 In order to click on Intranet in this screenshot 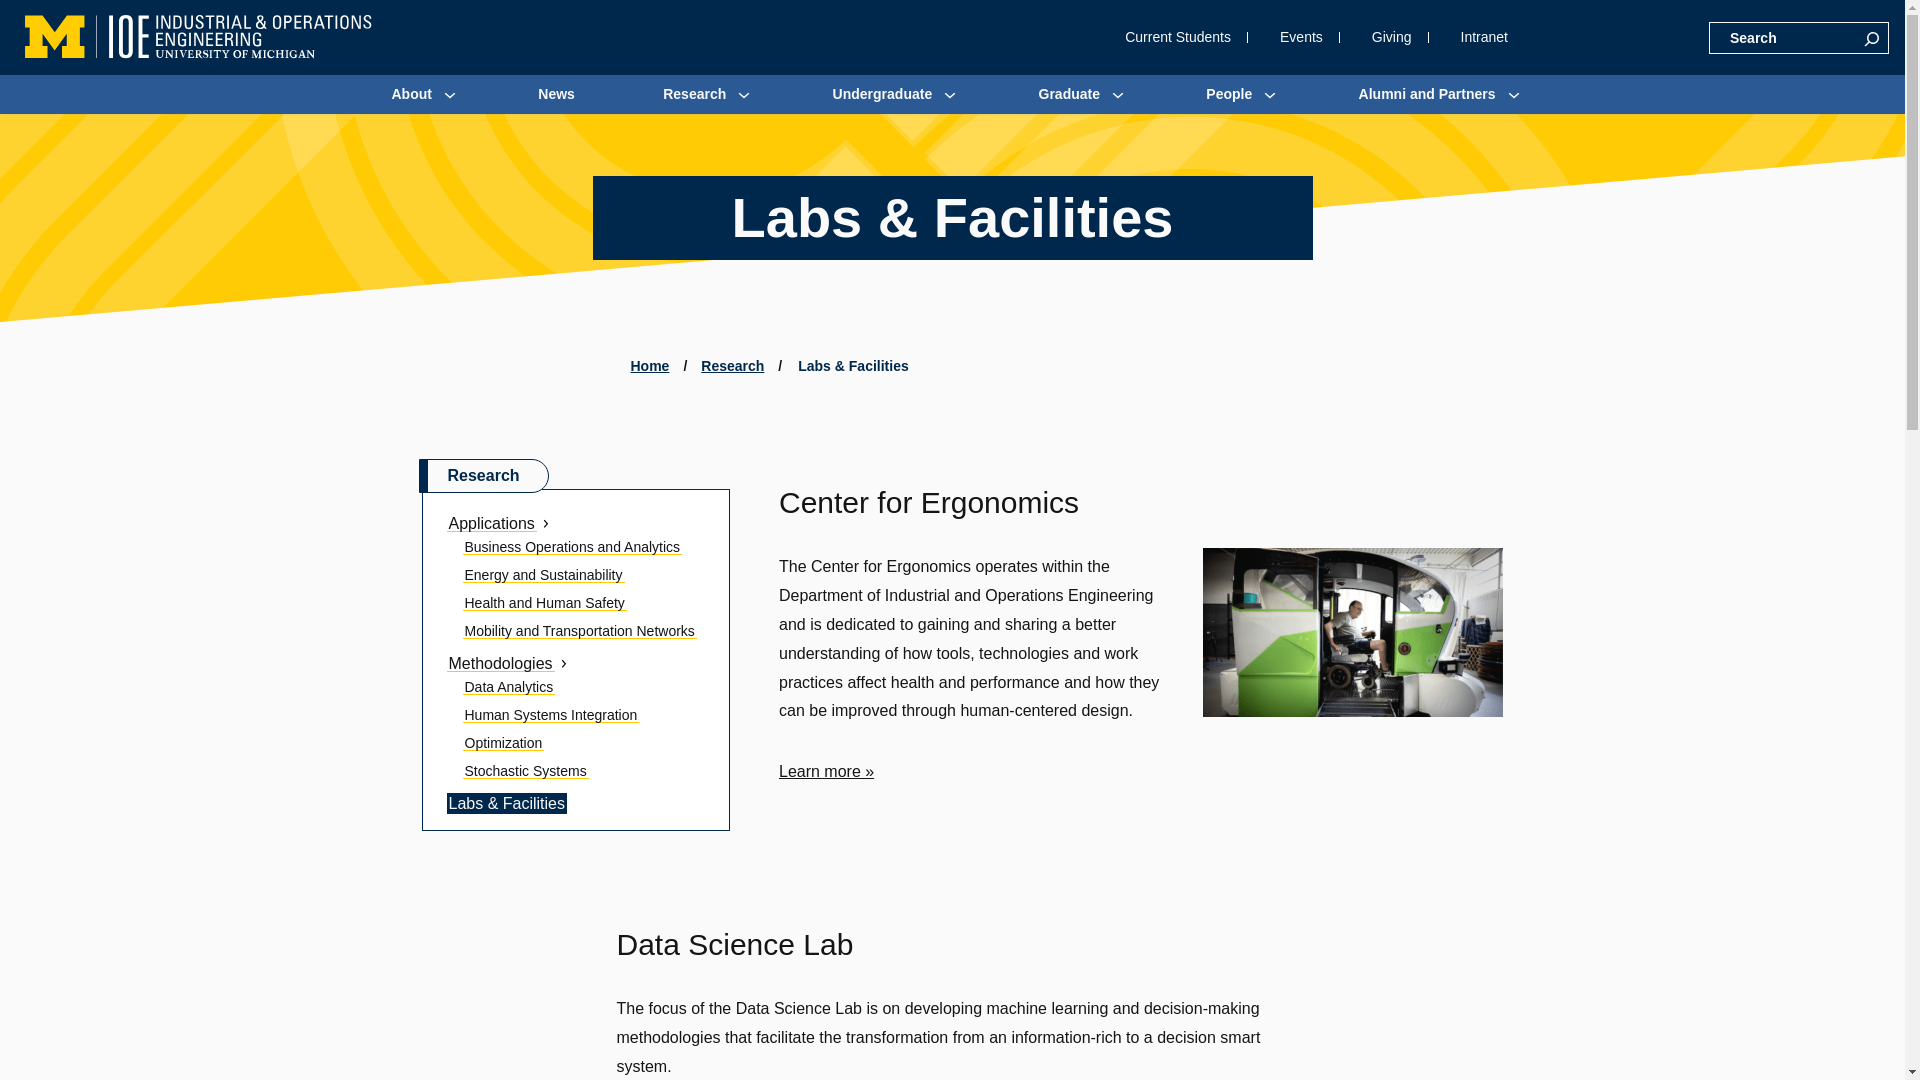, I will do `click(1484, 38)`.